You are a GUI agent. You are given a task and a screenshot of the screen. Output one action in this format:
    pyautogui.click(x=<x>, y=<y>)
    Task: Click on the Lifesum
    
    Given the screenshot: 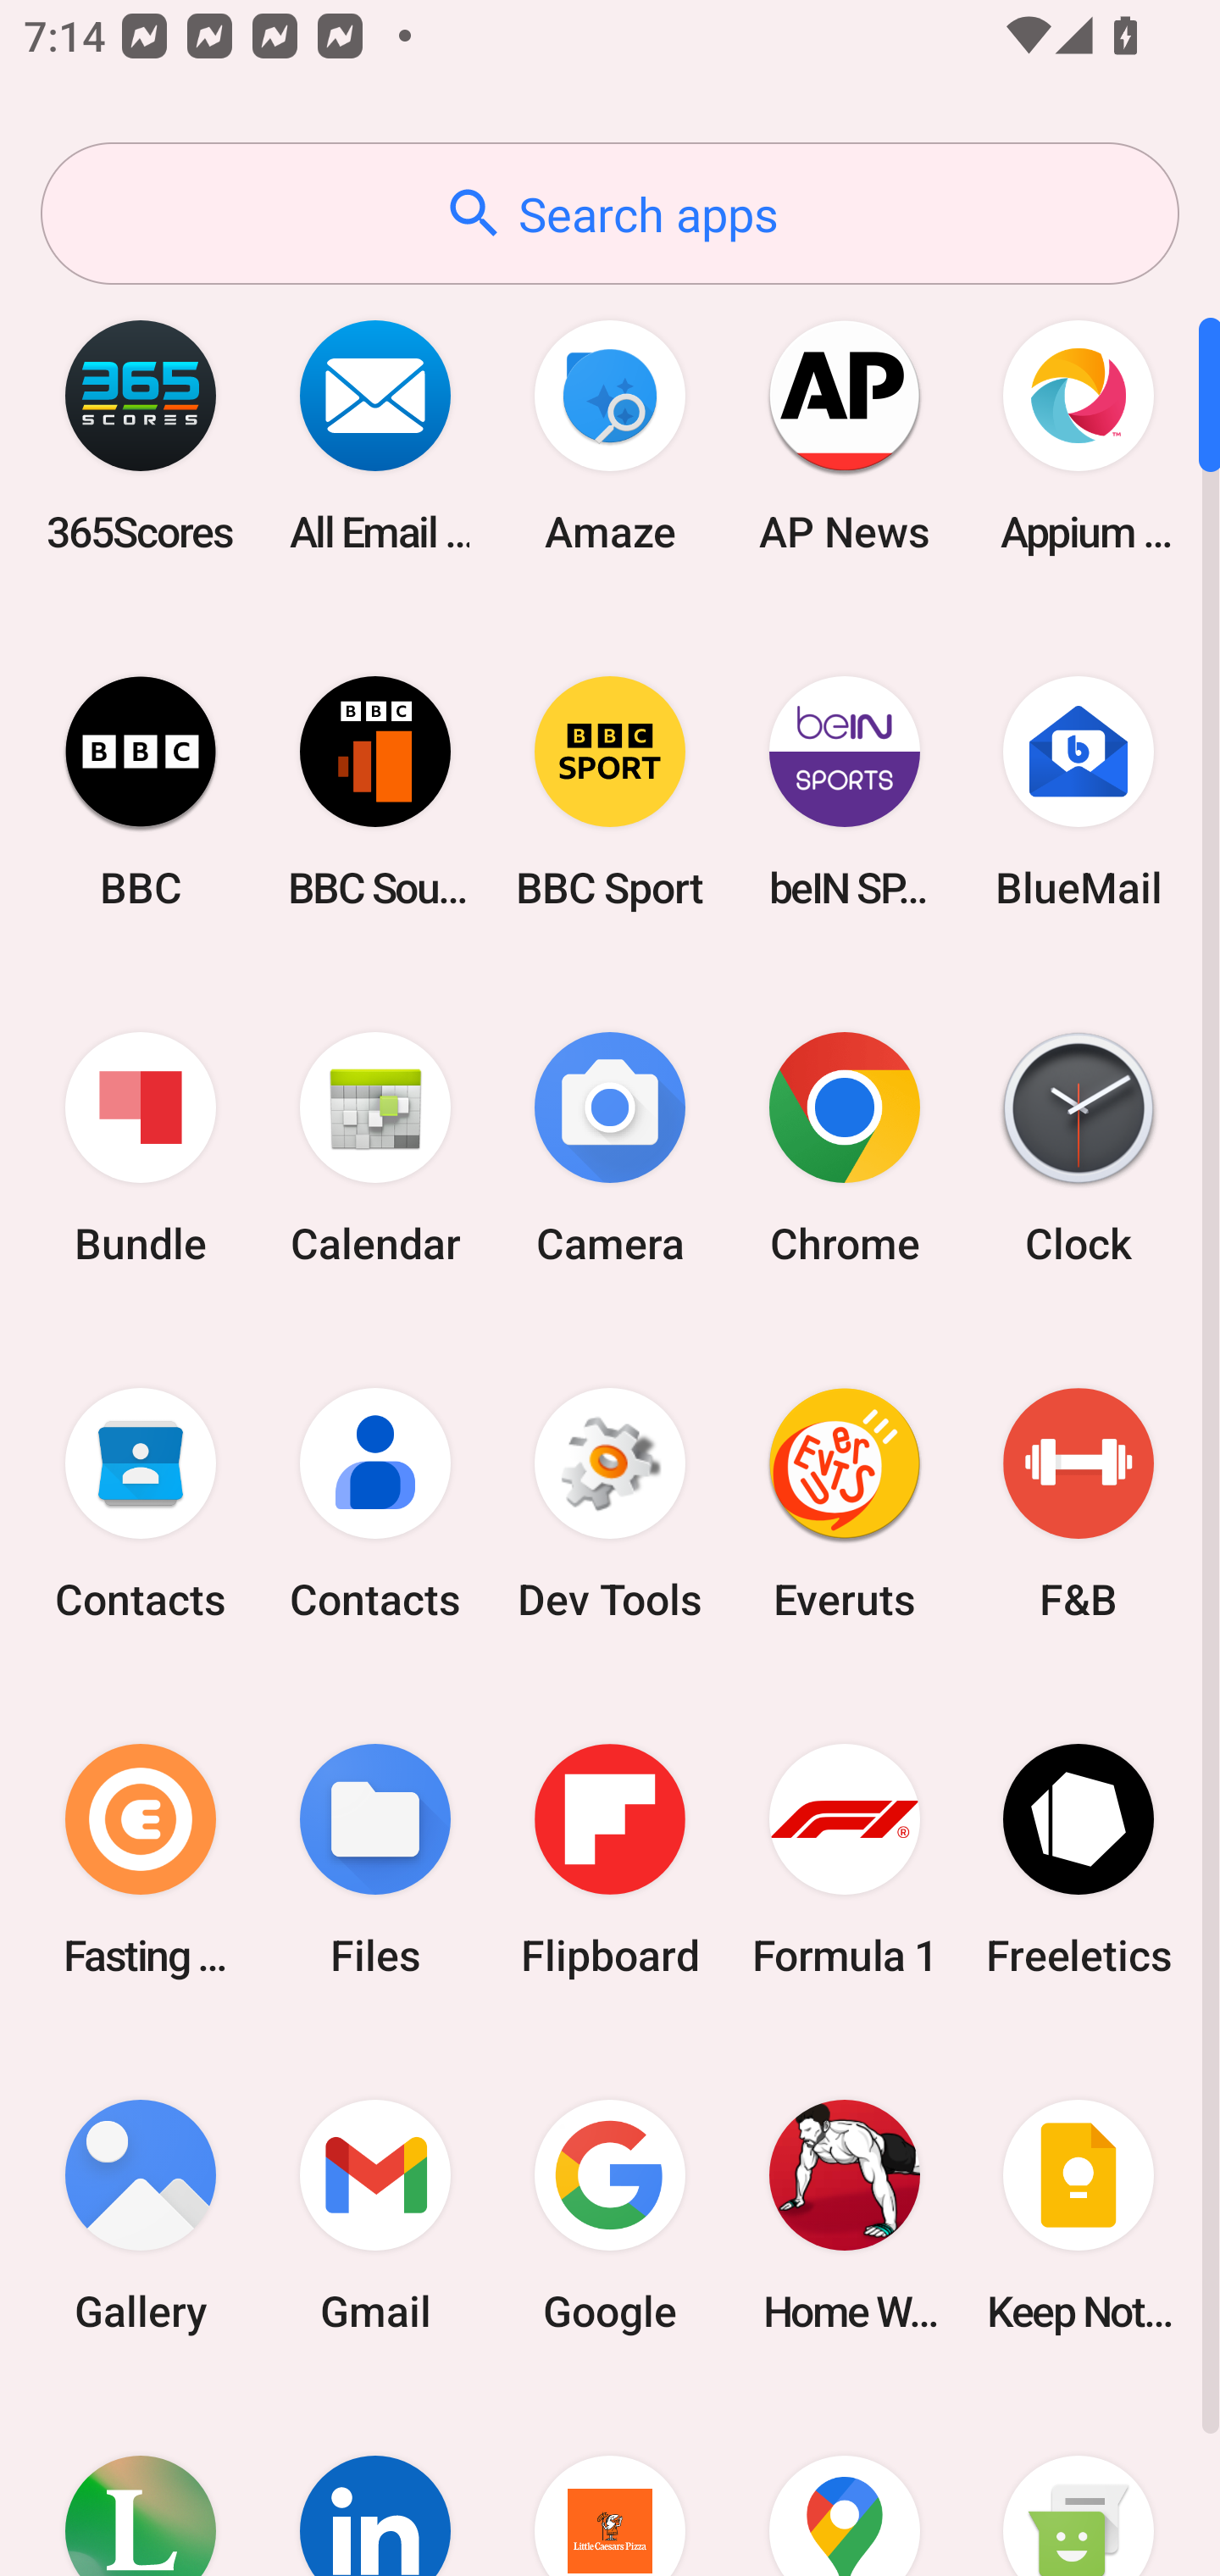 What is the action you would take?
    pyautogui.click(x=141, y=2484)
    